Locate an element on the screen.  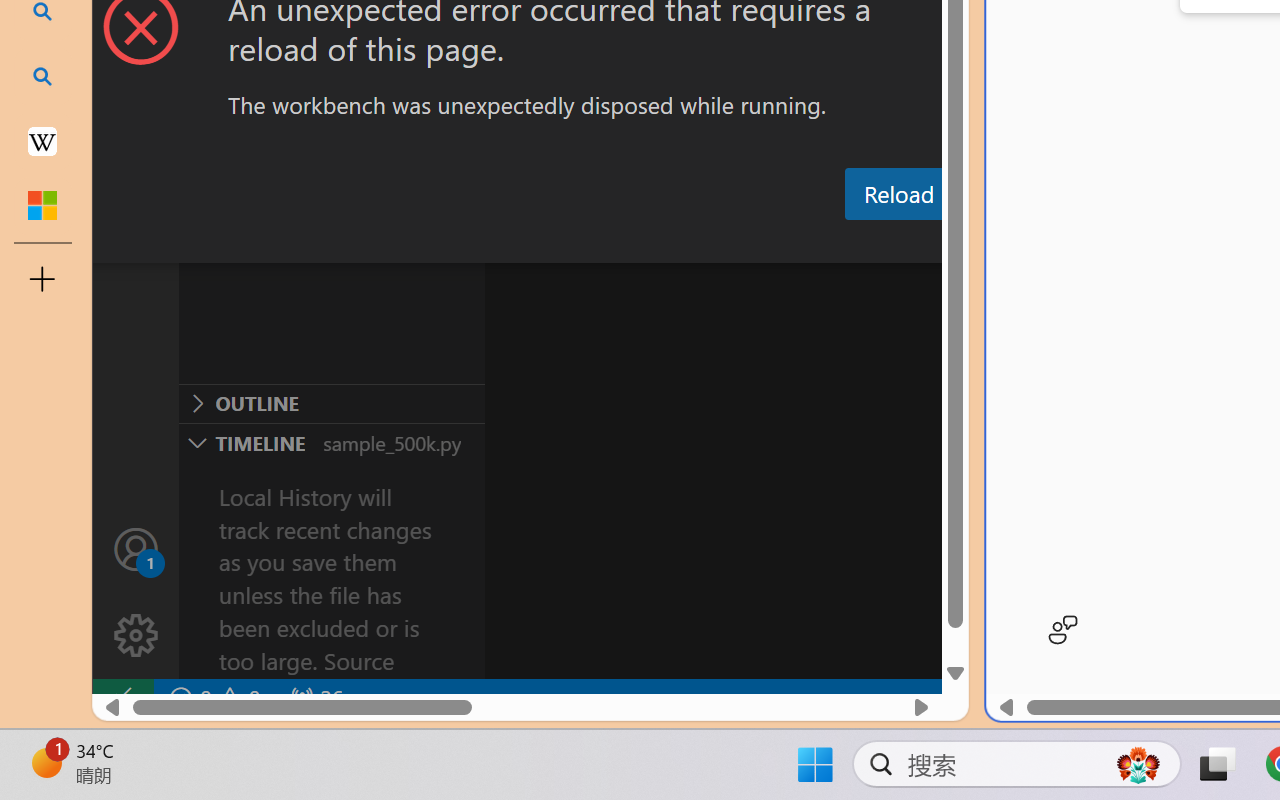
Terminal (Ctrl+`) is located at coordinates (1021, 243).